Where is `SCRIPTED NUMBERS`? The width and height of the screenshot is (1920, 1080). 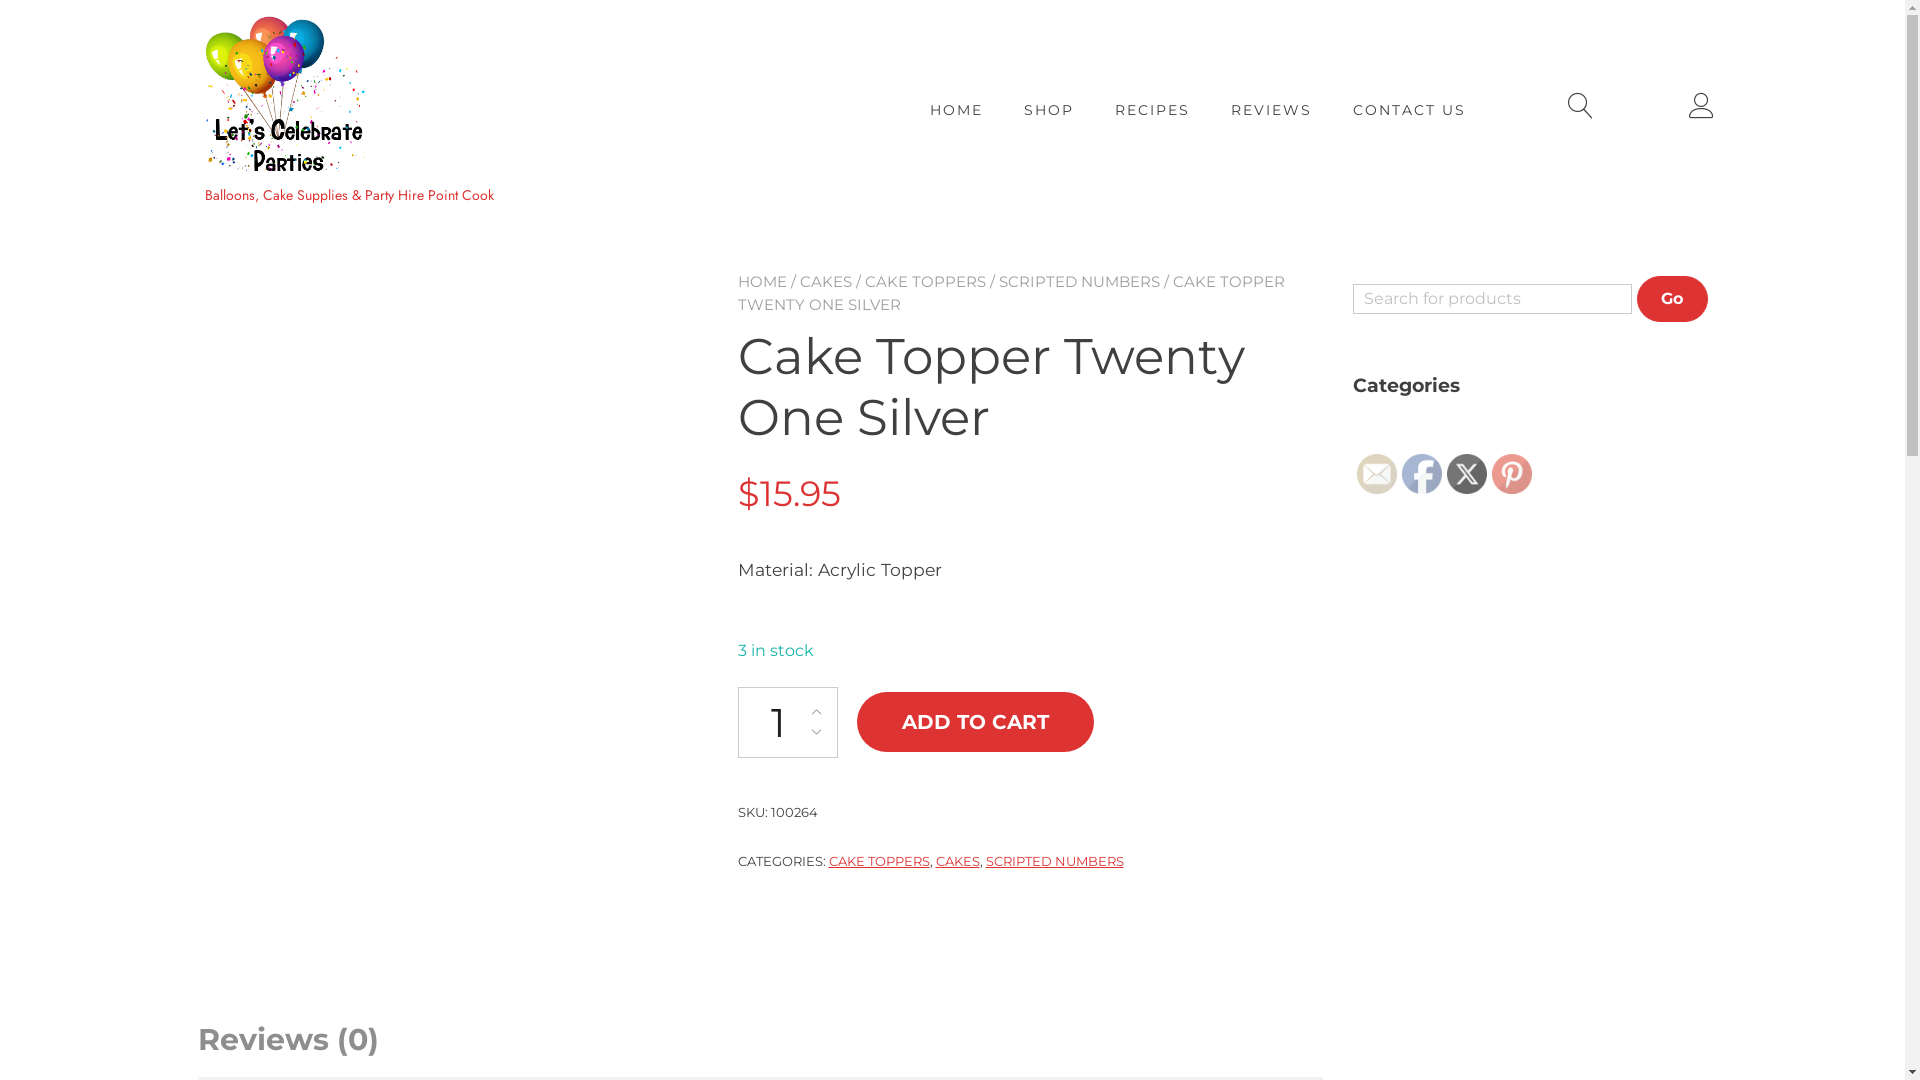
SCRIPTED NUMBERS is located at coordinates (1055, 861).